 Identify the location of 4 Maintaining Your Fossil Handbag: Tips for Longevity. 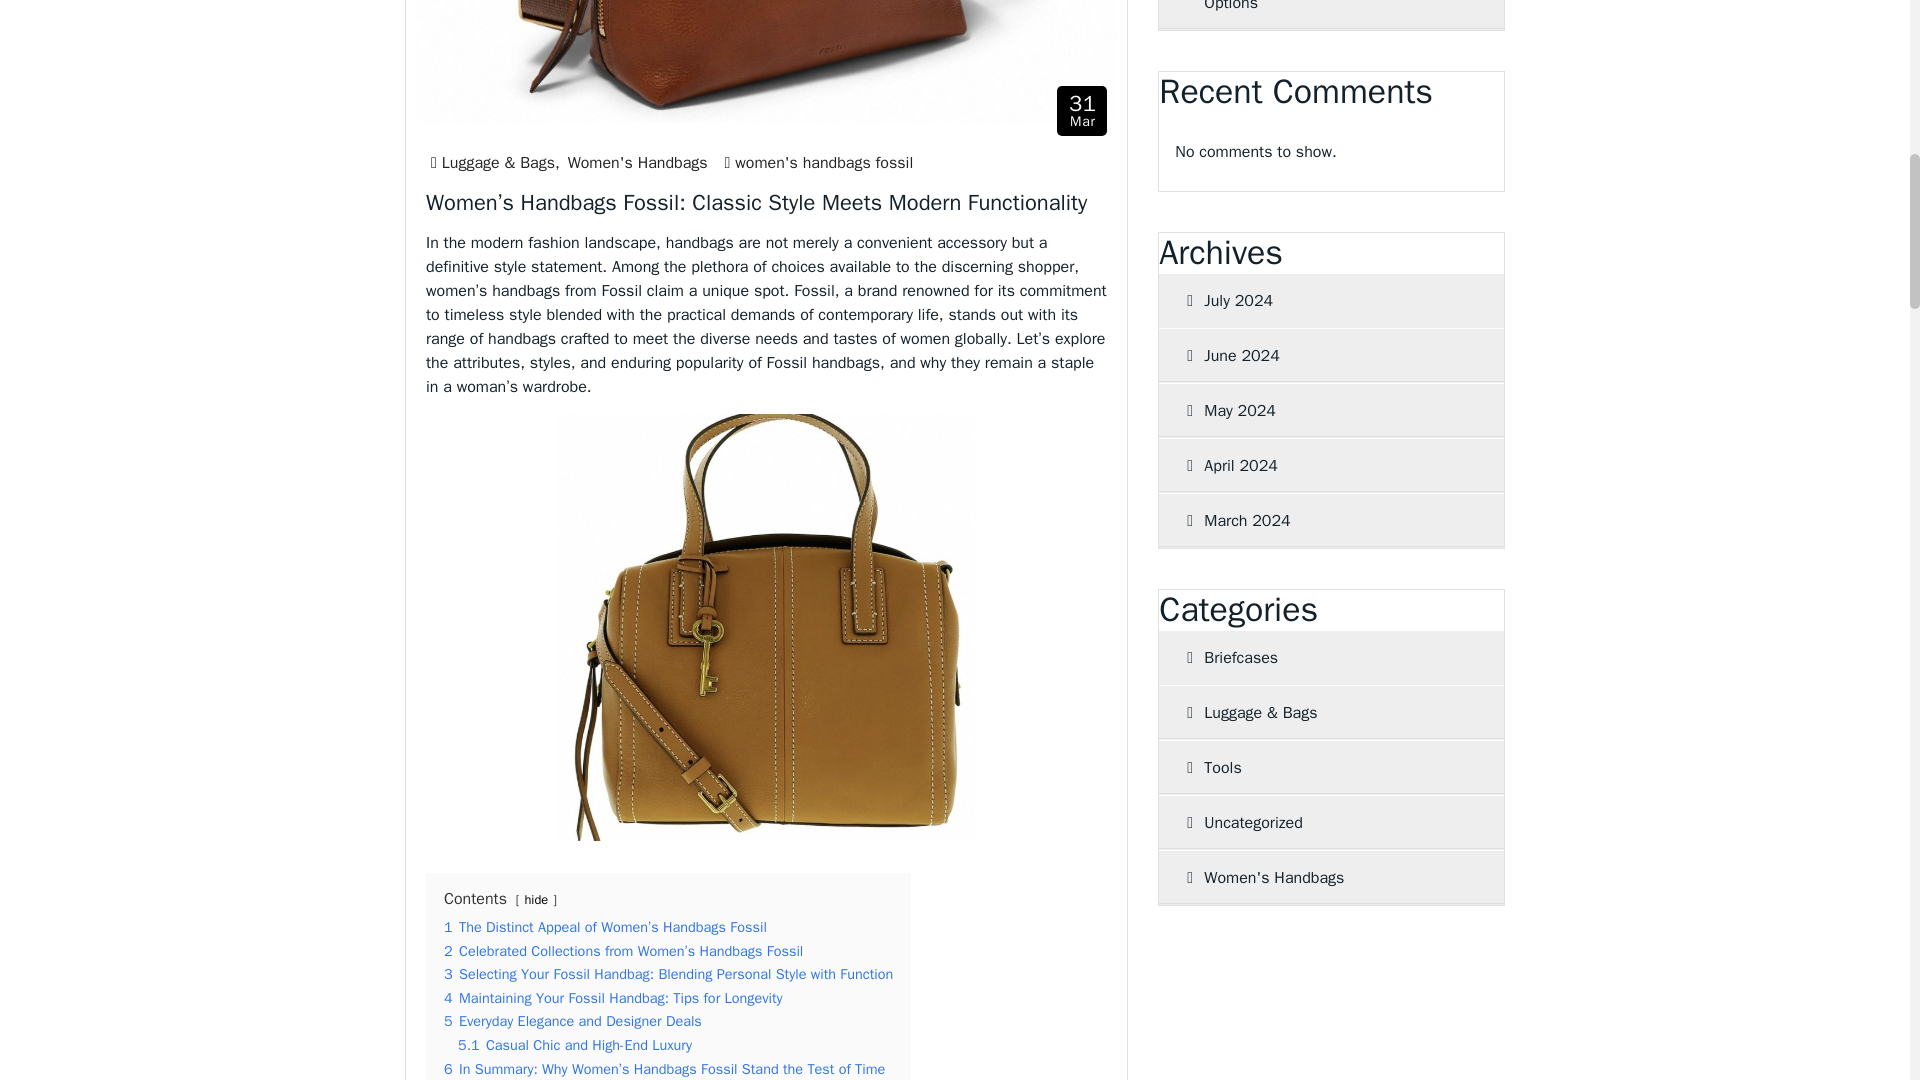
(613, 998).